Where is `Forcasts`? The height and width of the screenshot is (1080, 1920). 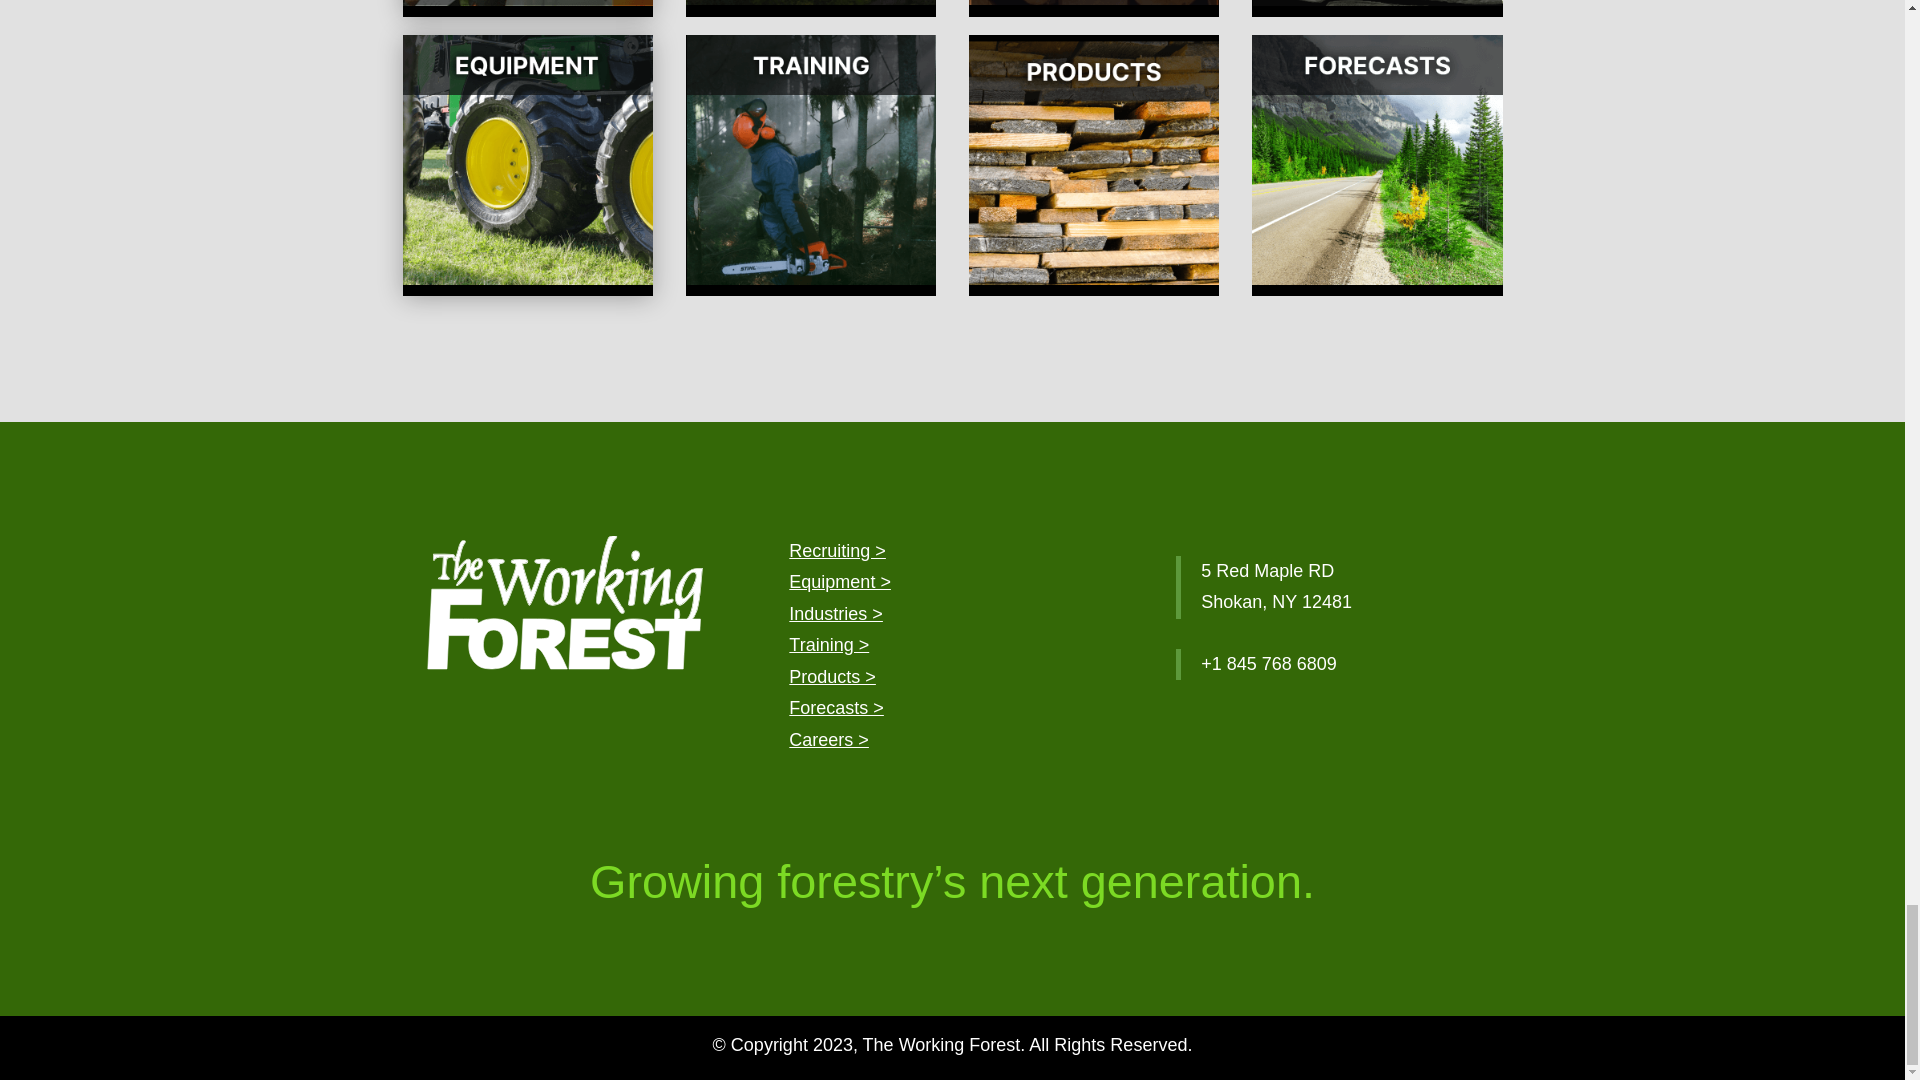
Forcasts is located at coordinates (836, 708).